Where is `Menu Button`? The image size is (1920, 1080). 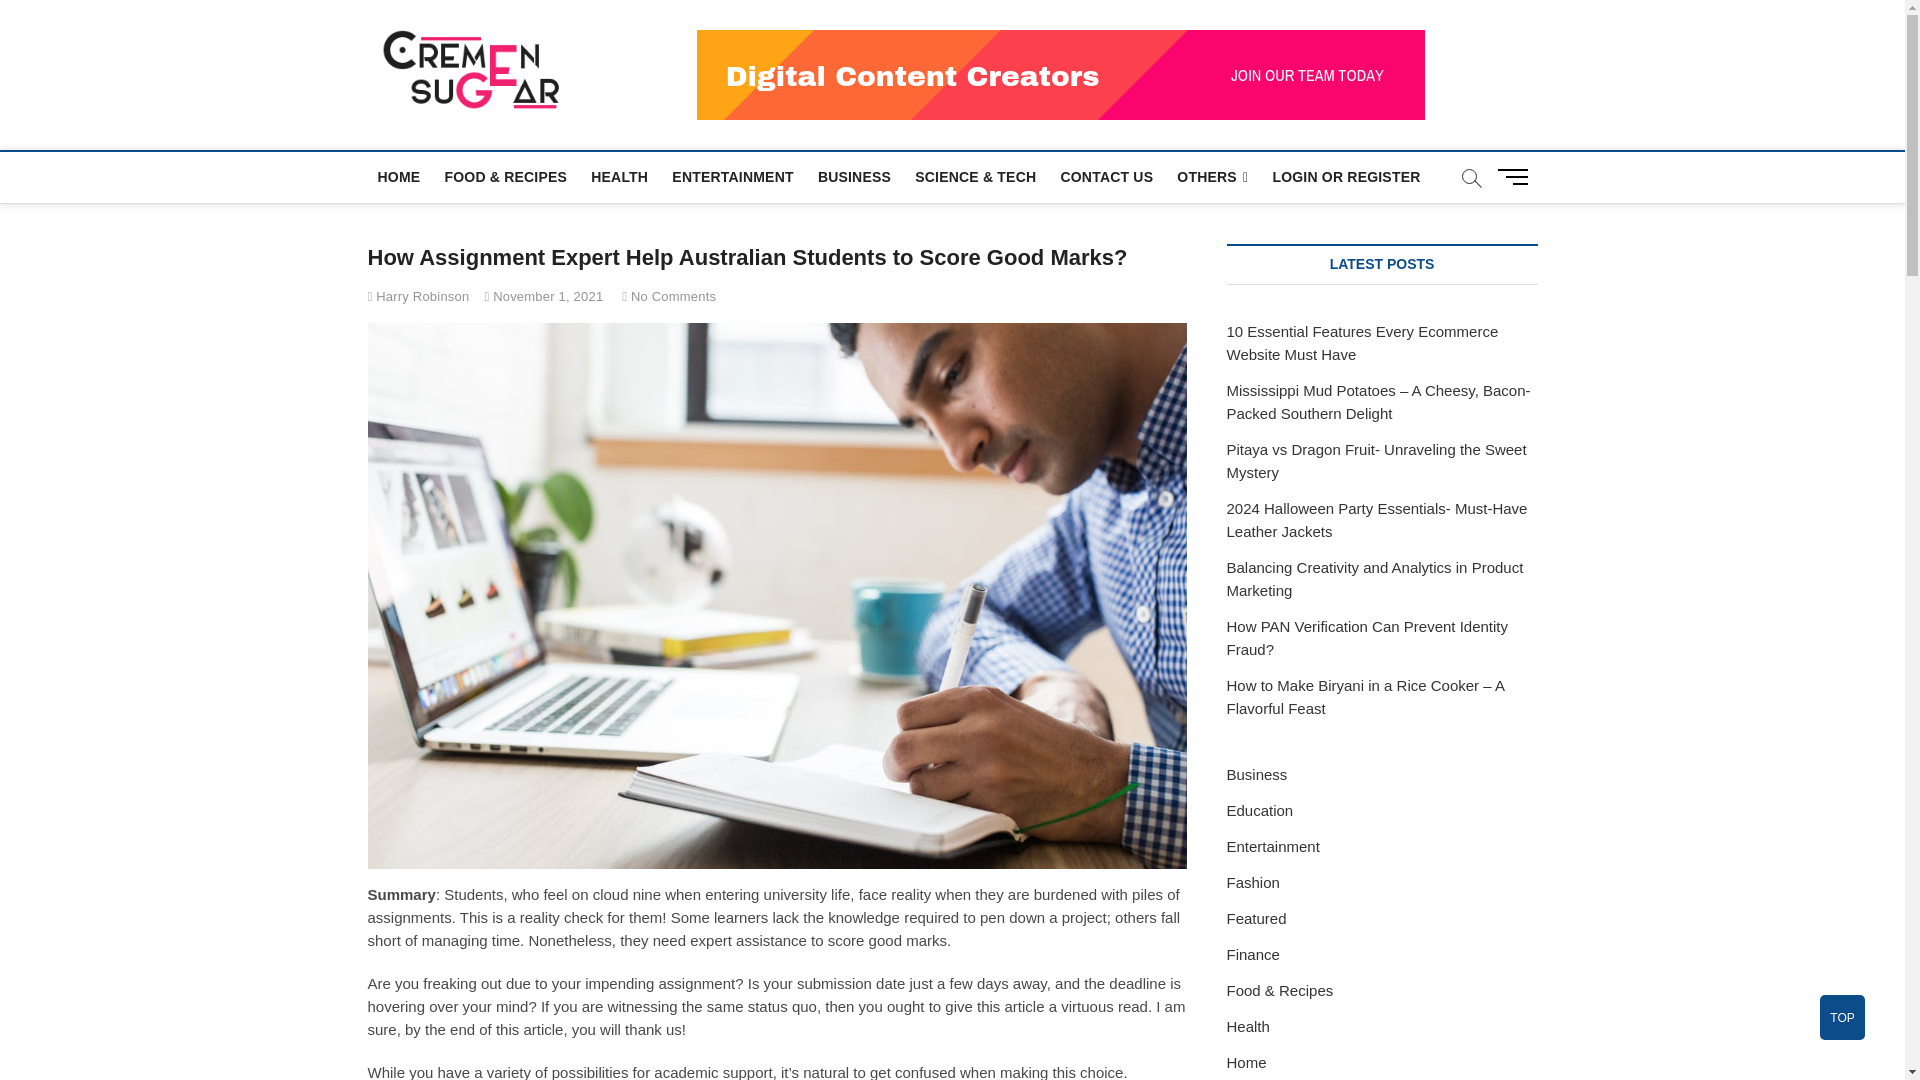
Menu Button is located at coordinates (1516, 176).